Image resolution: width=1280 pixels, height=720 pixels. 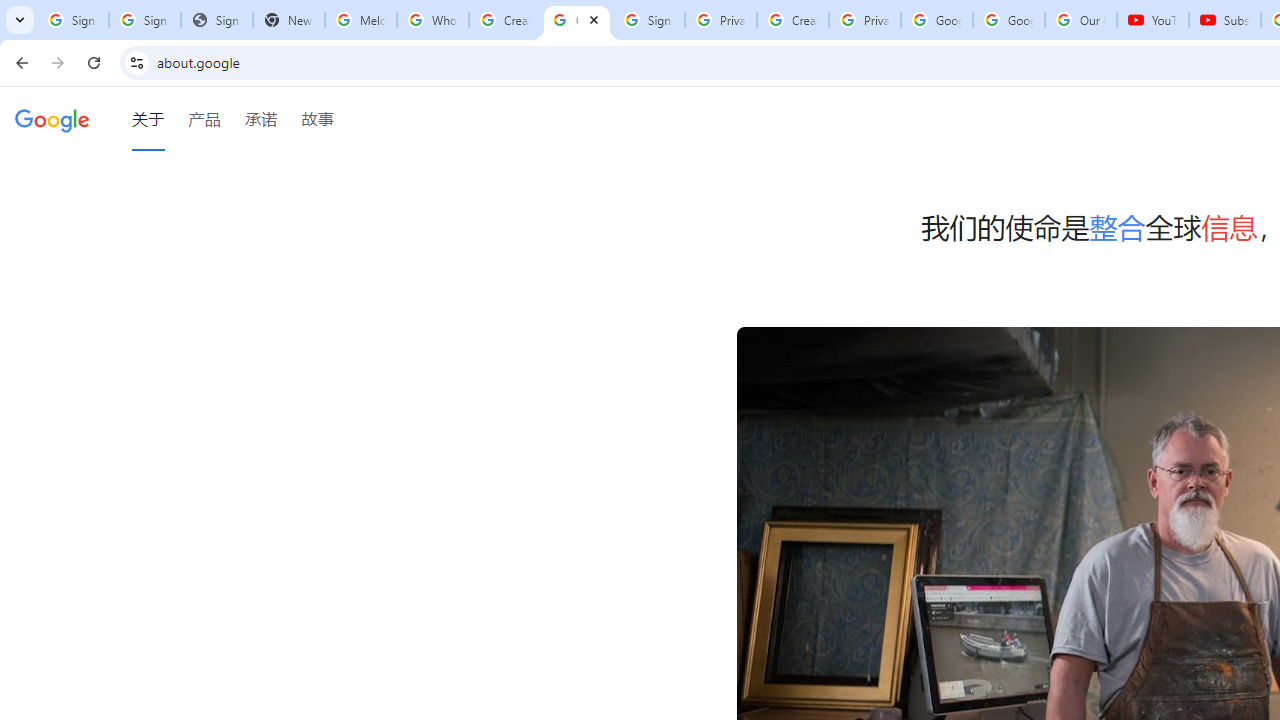 I want to click on Forward, so click(x=58, y=62).